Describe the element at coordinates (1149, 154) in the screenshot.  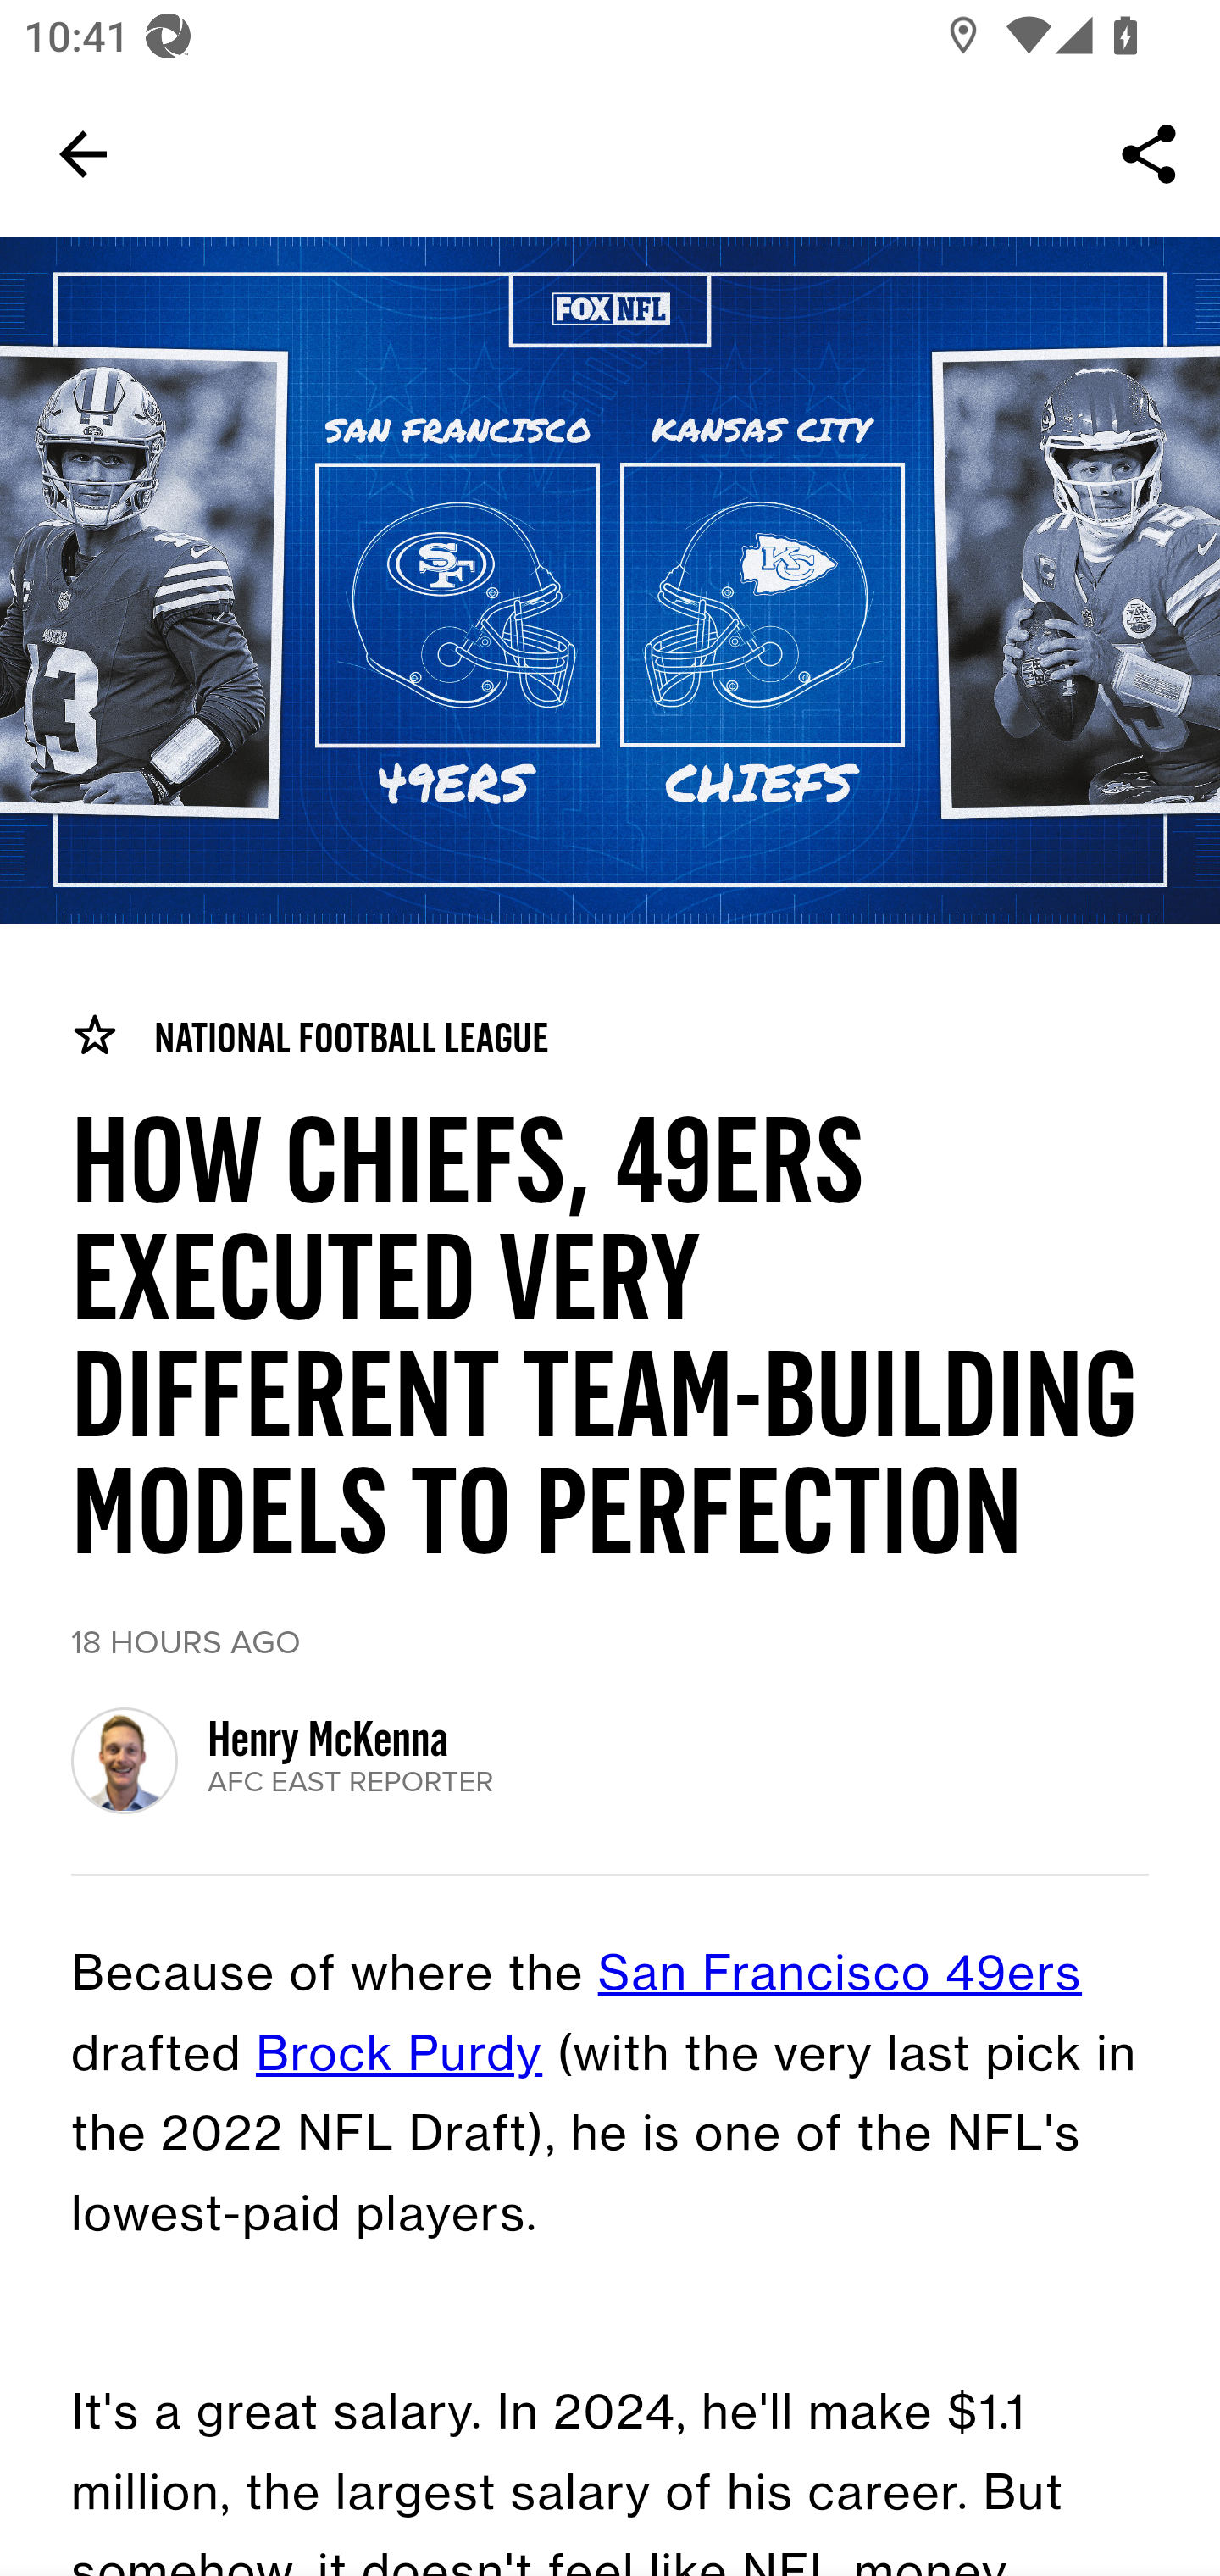
I see `Share` at that location.